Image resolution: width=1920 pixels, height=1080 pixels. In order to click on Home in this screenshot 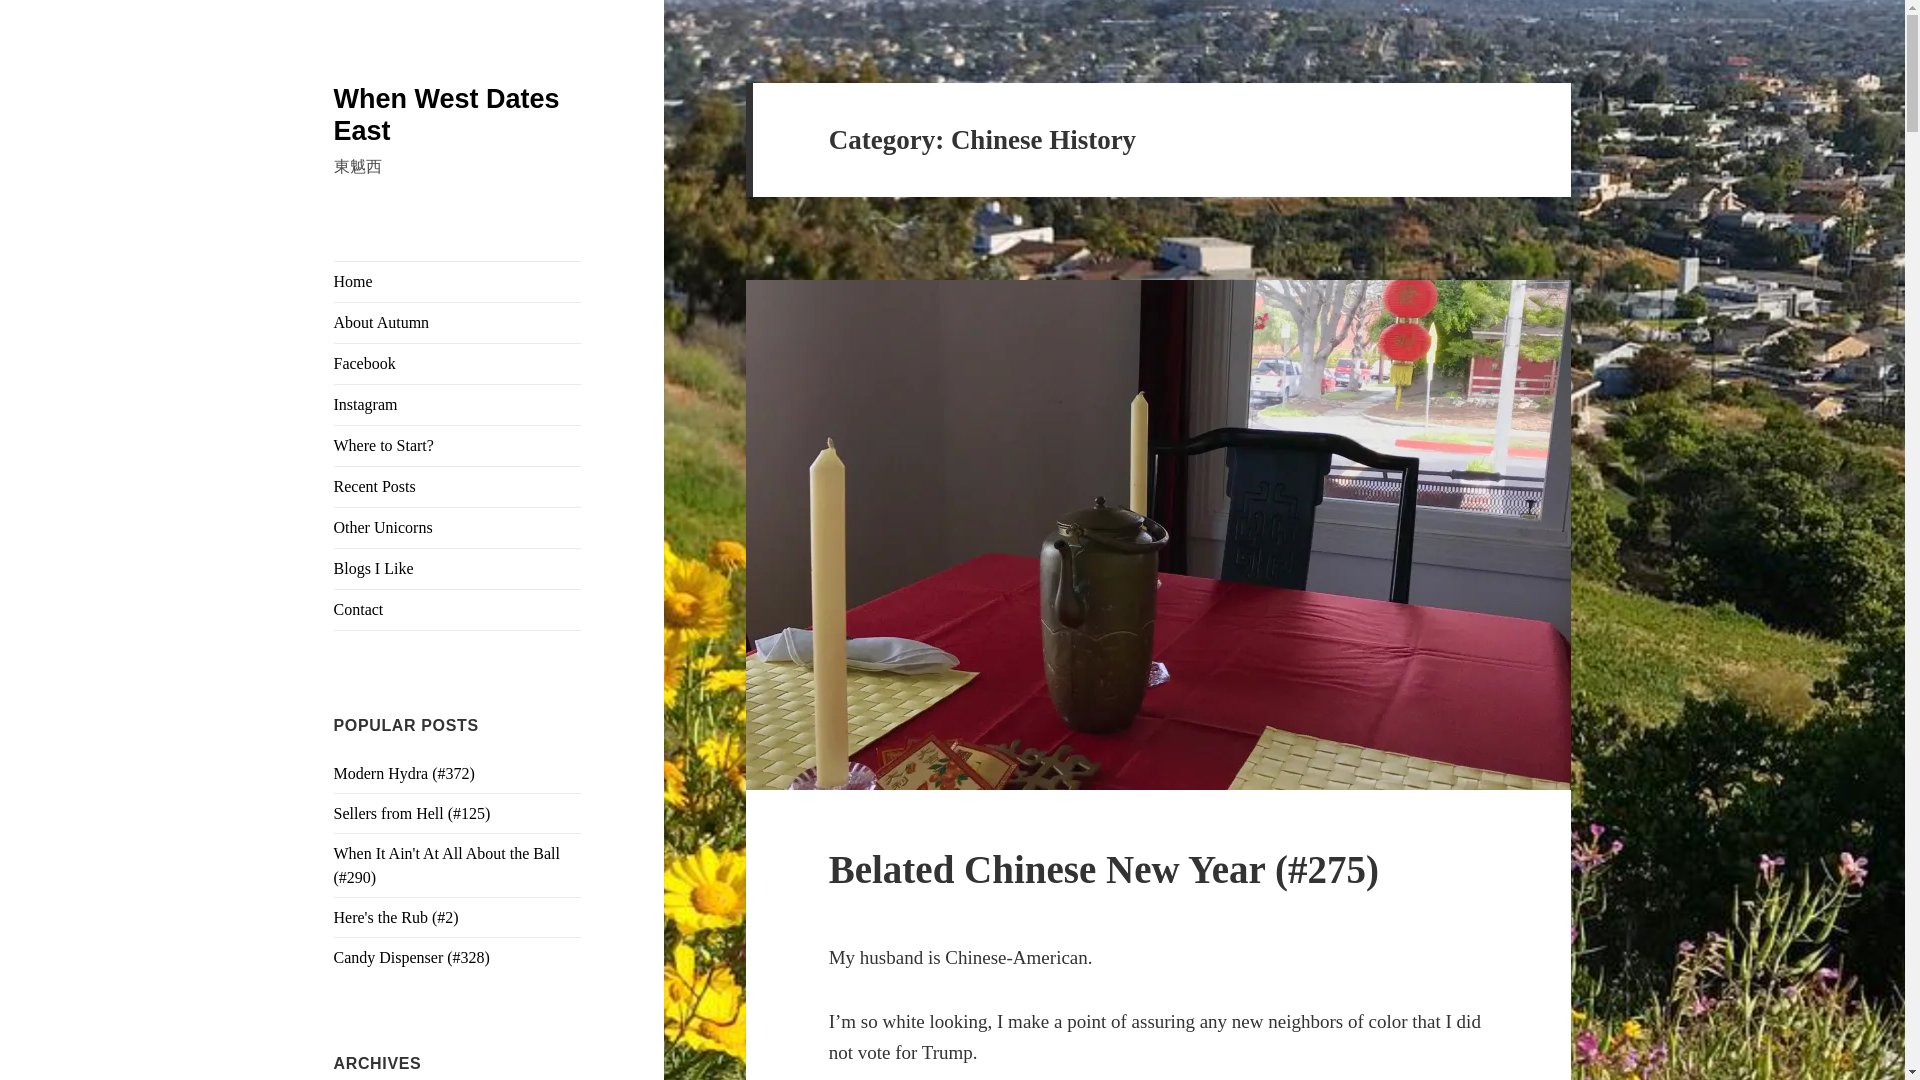, I will do `click(458, 282)`.